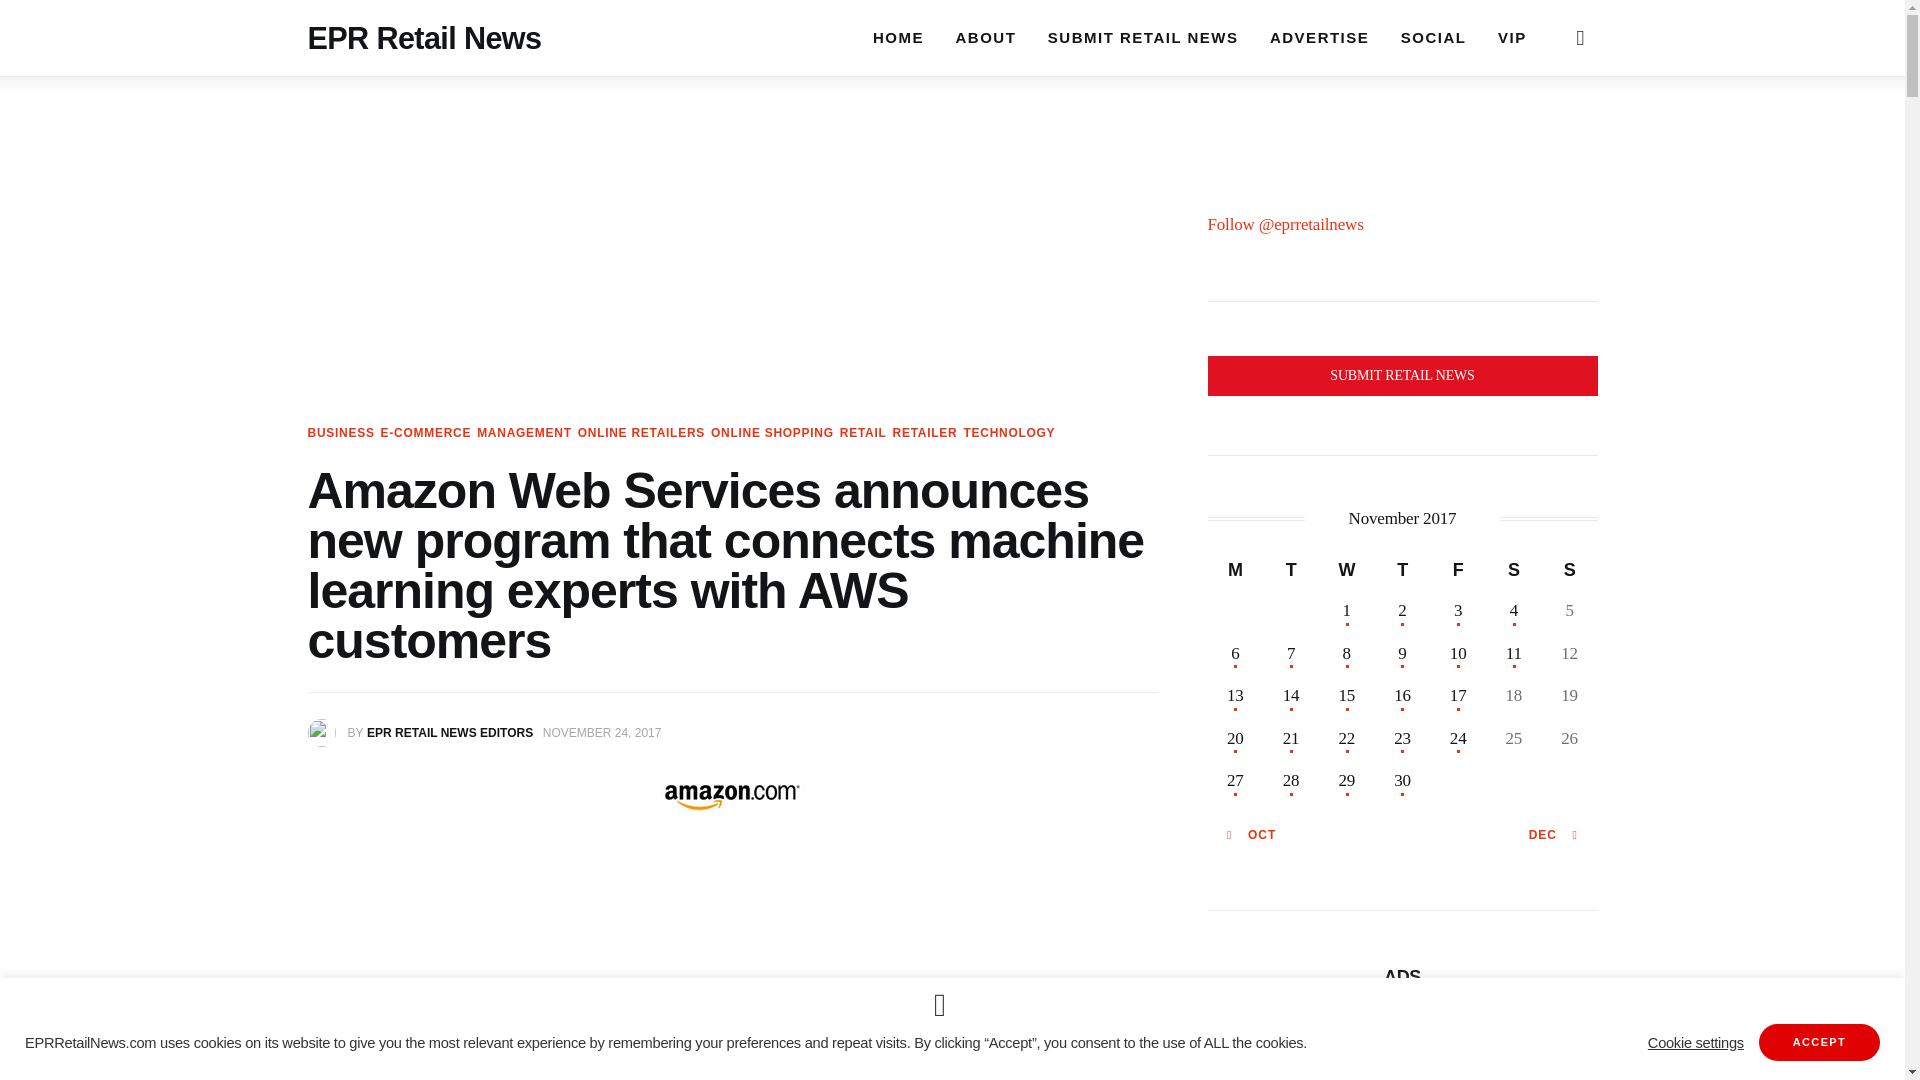 The height and width of the screenshot is (1080, 1920). I want to click on Advertisement, so click(732, 974).